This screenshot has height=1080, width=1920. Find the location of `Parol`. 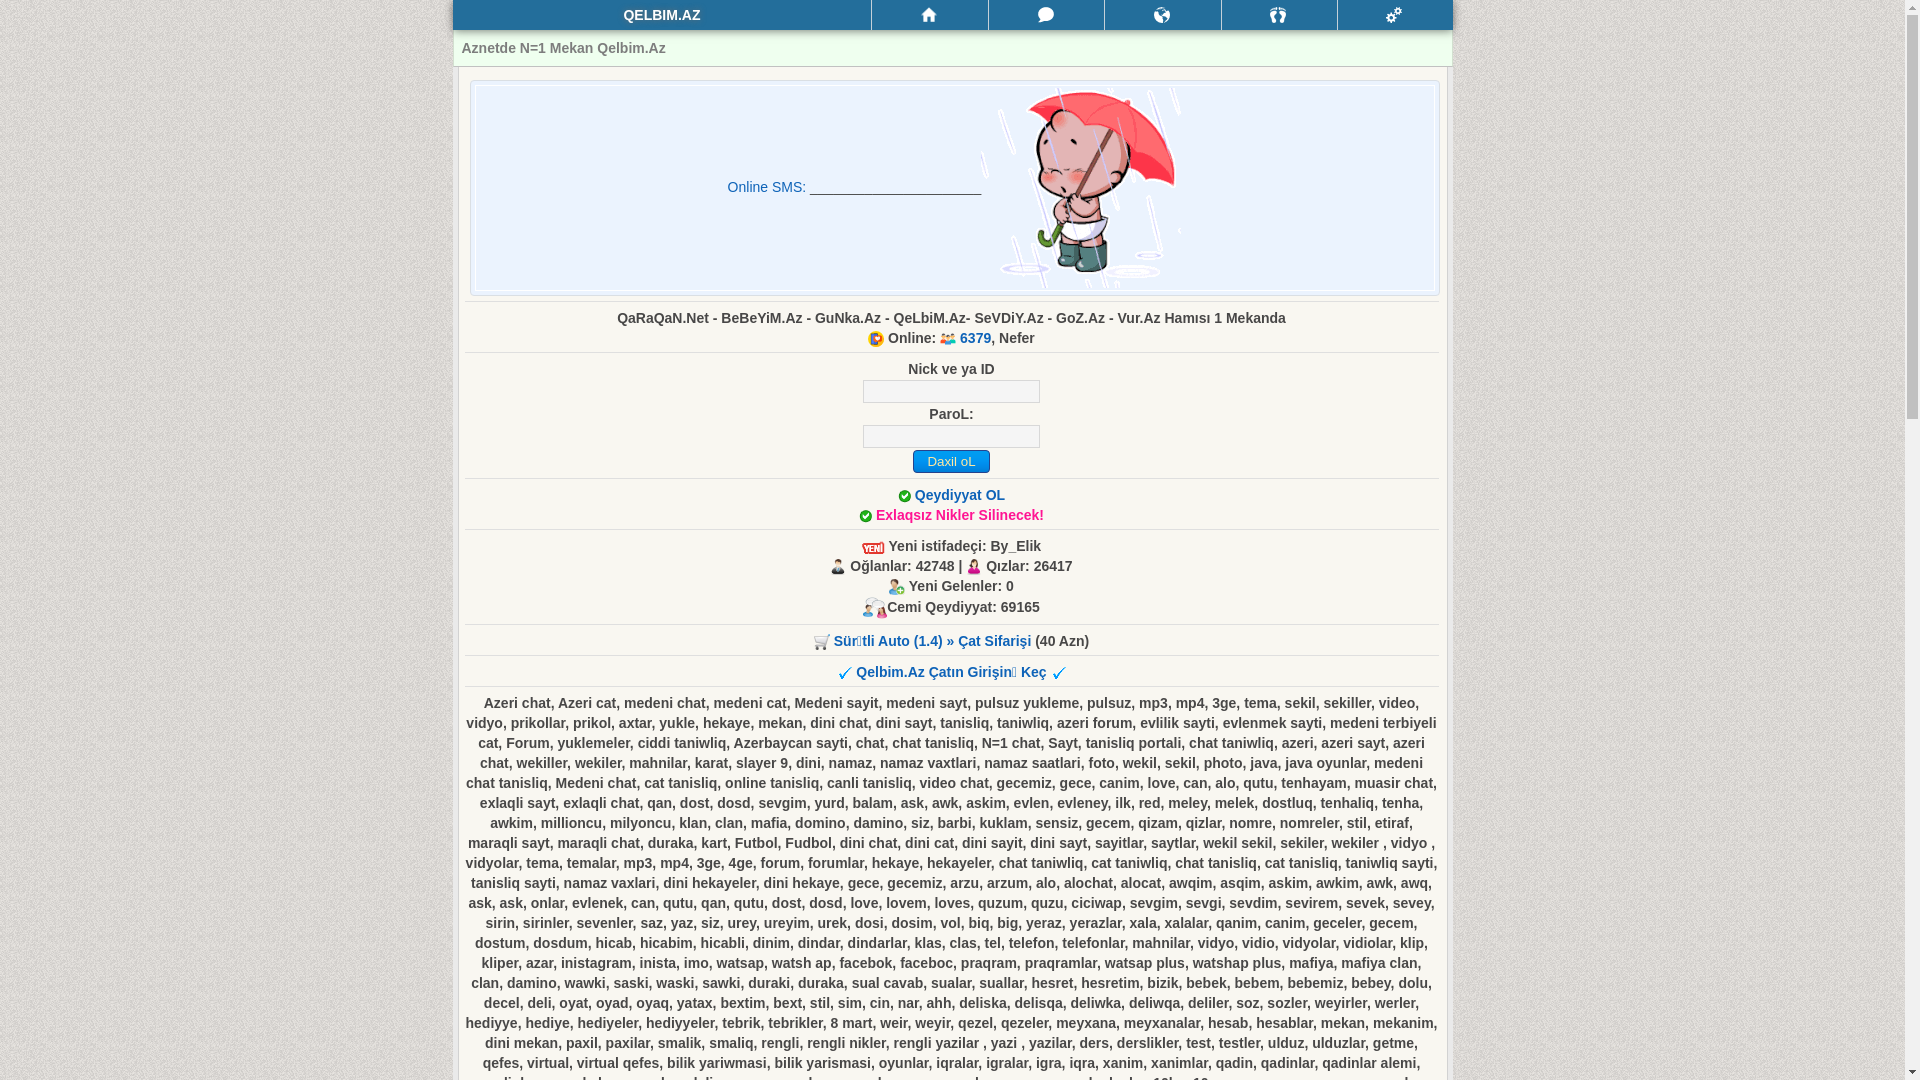

Parol is located at coordinates (952, 436).